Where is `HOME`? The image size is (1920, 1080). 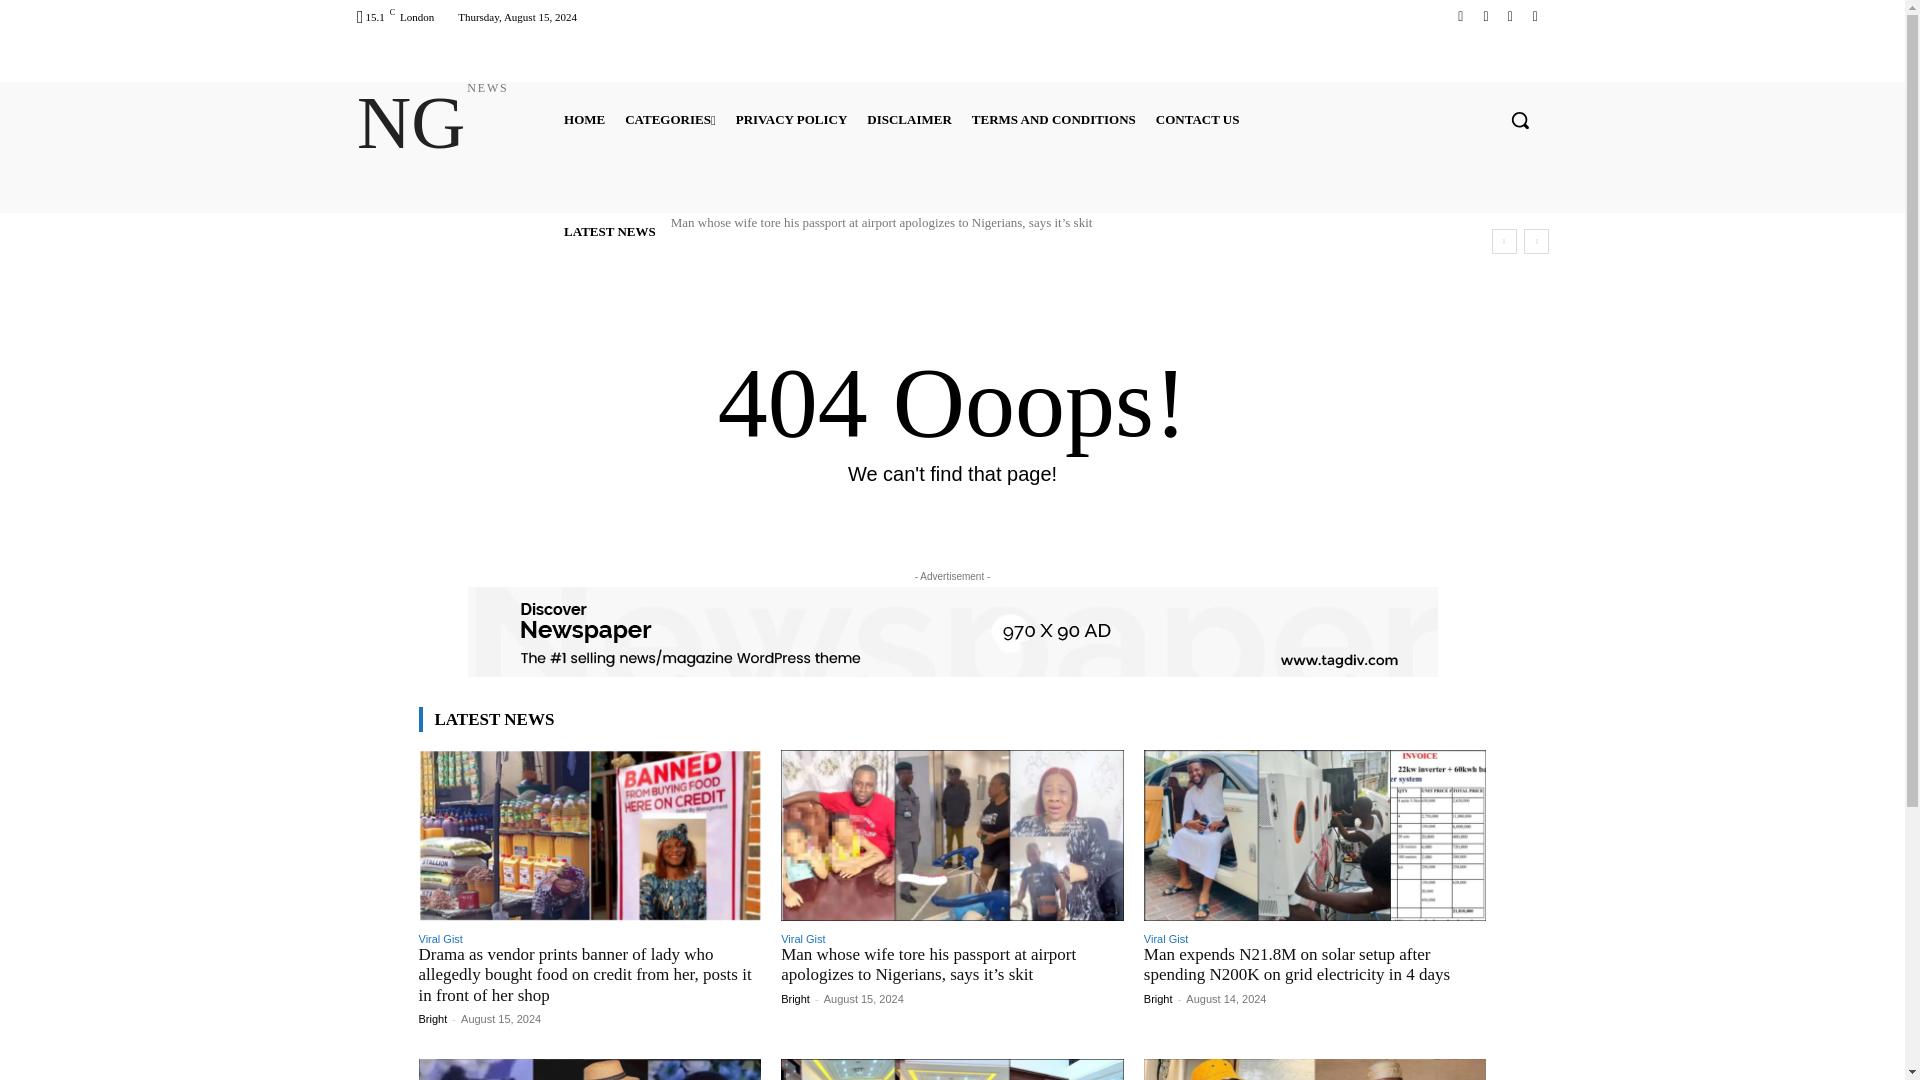
HOME is located at coordinates (670, 118).